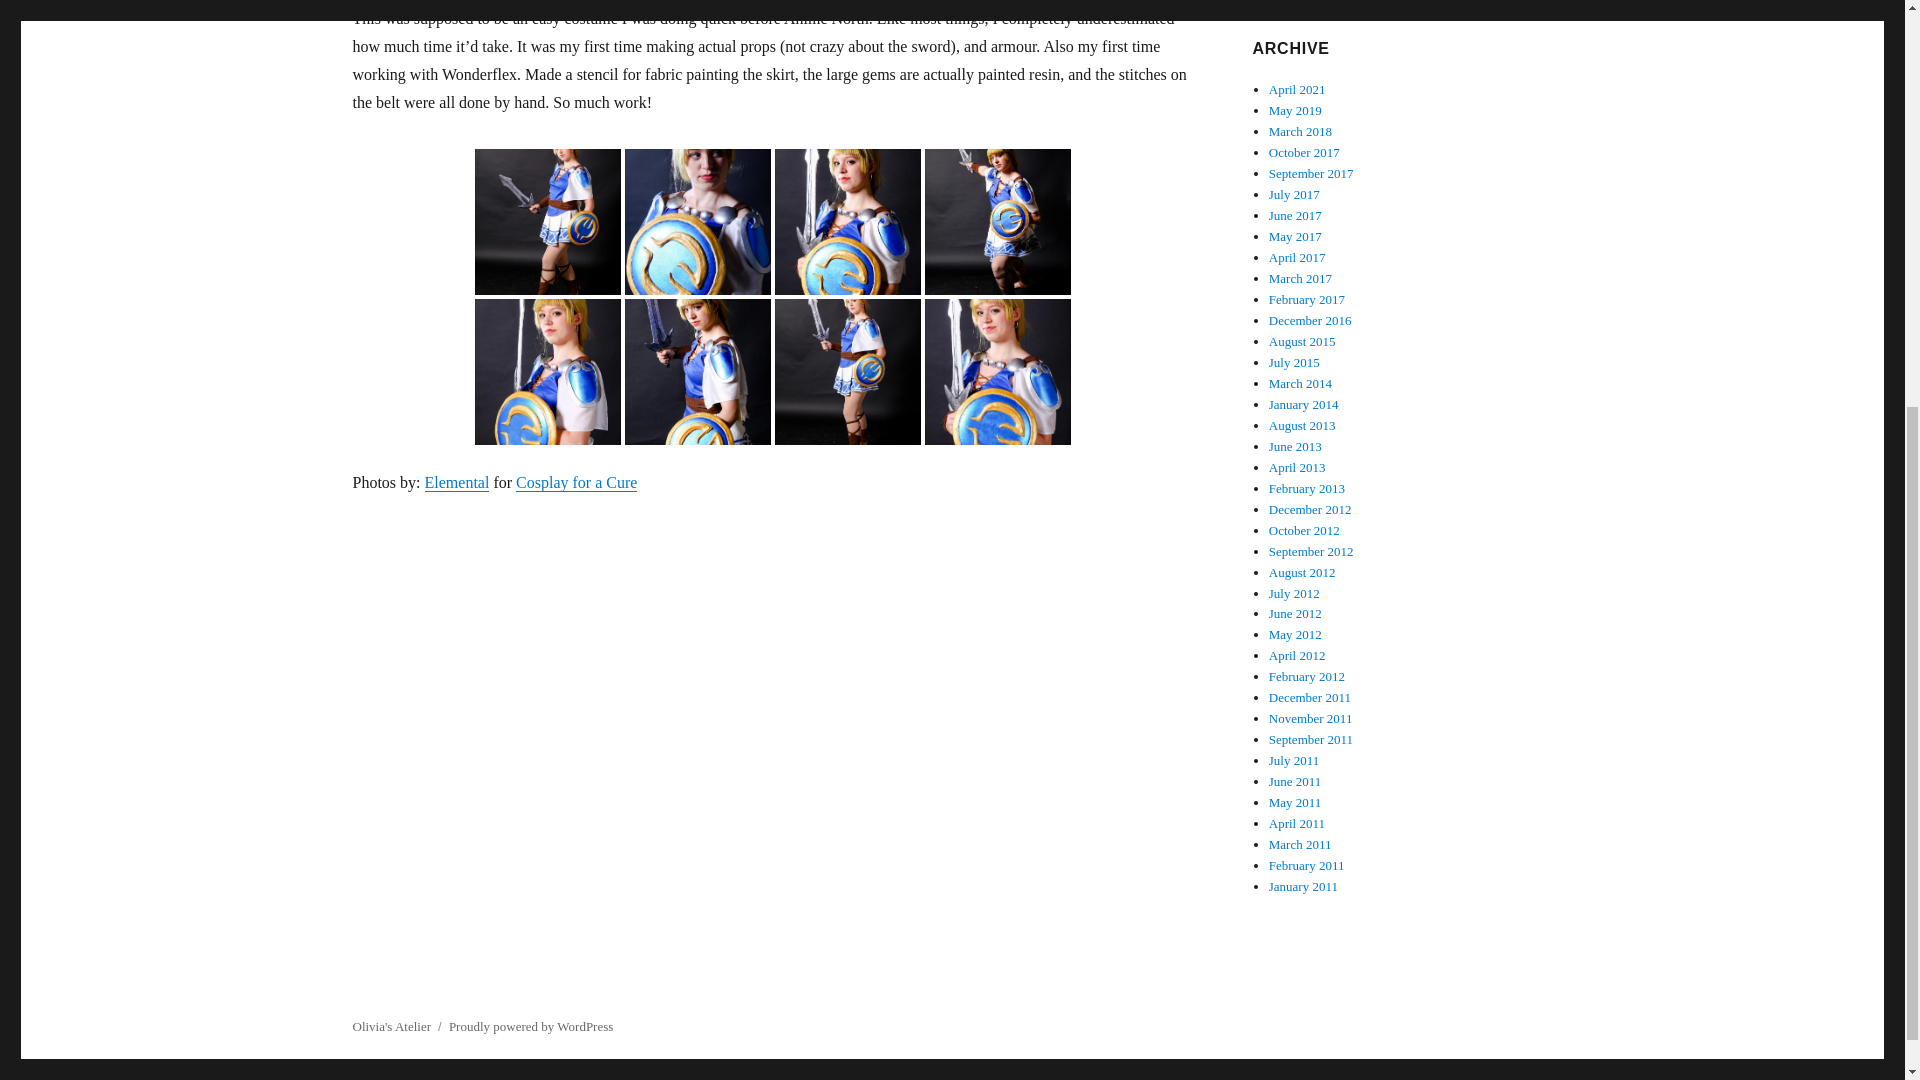  What do you see at coordinates (1296, 110) in the screenshot?
I see `May 2019` at bounding box center [1296, 110].